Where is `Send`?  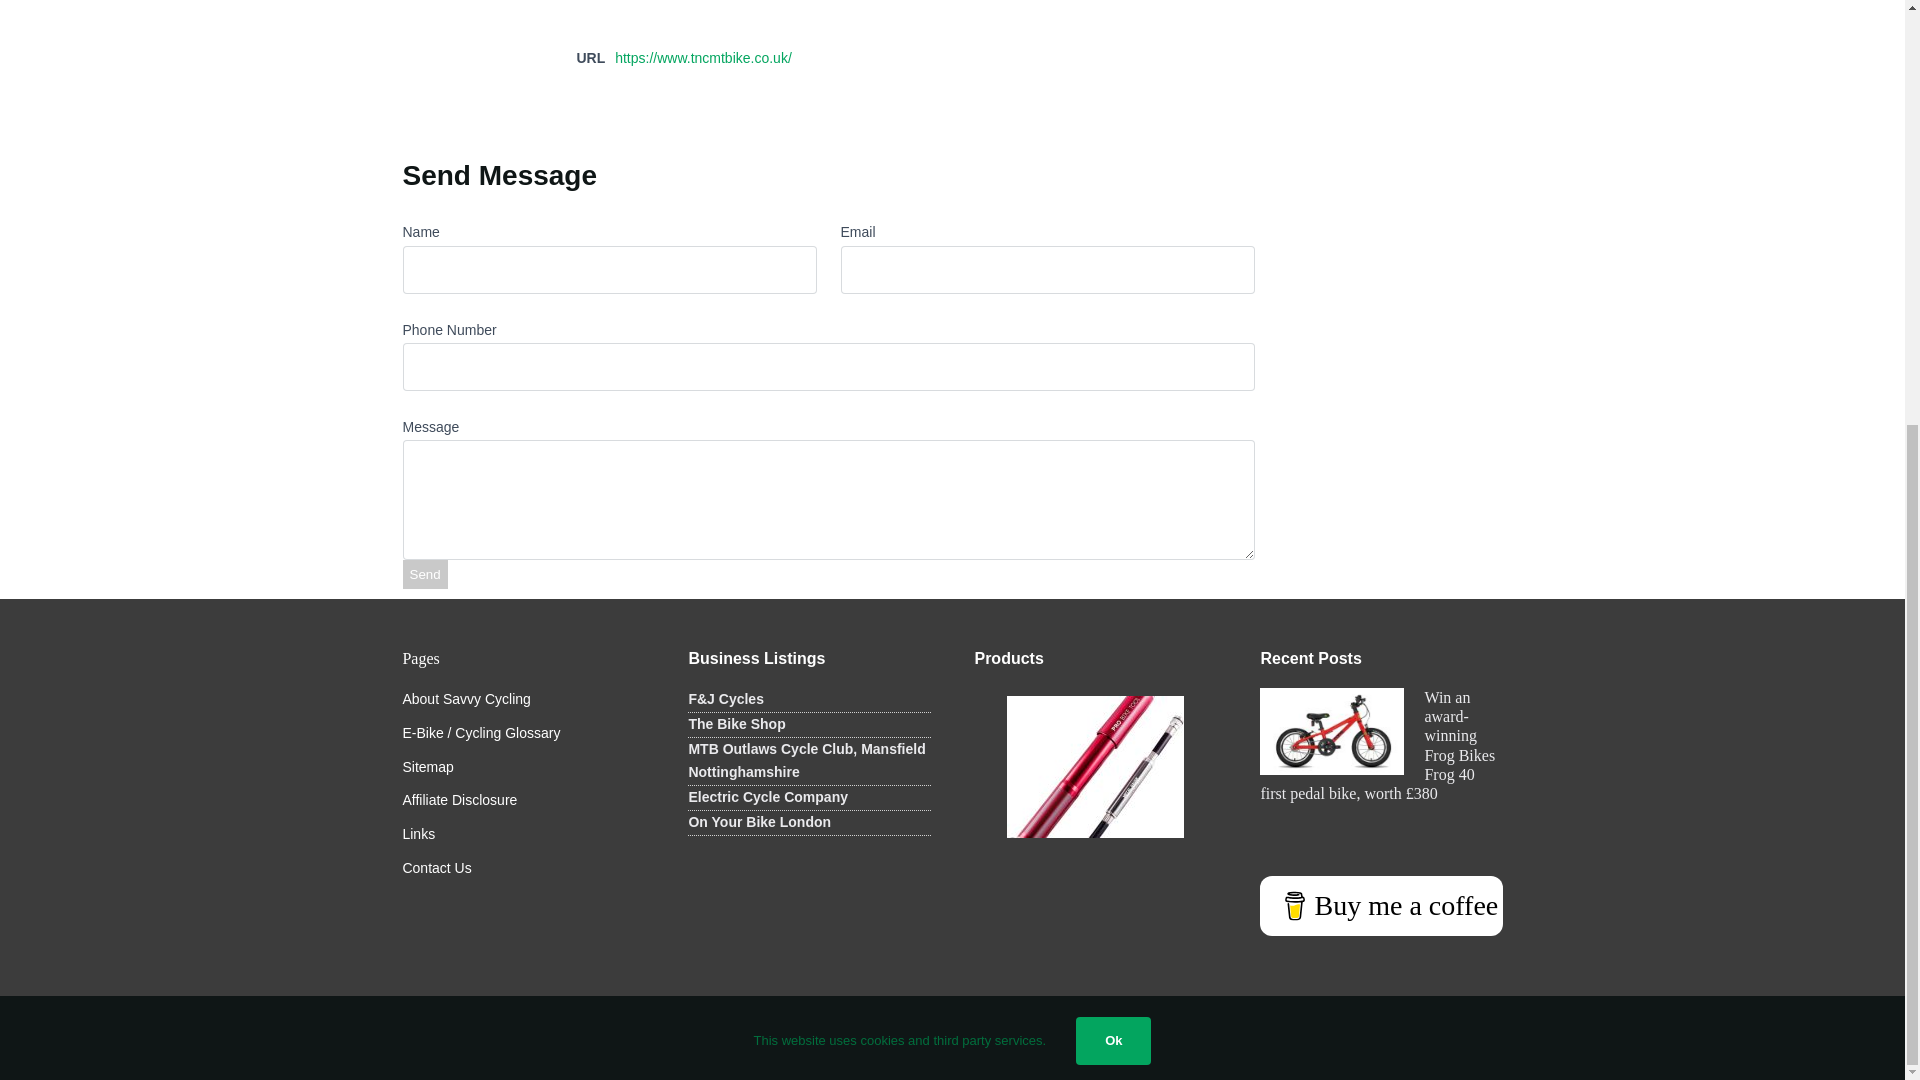 Send is located at coordinates (424, 574).